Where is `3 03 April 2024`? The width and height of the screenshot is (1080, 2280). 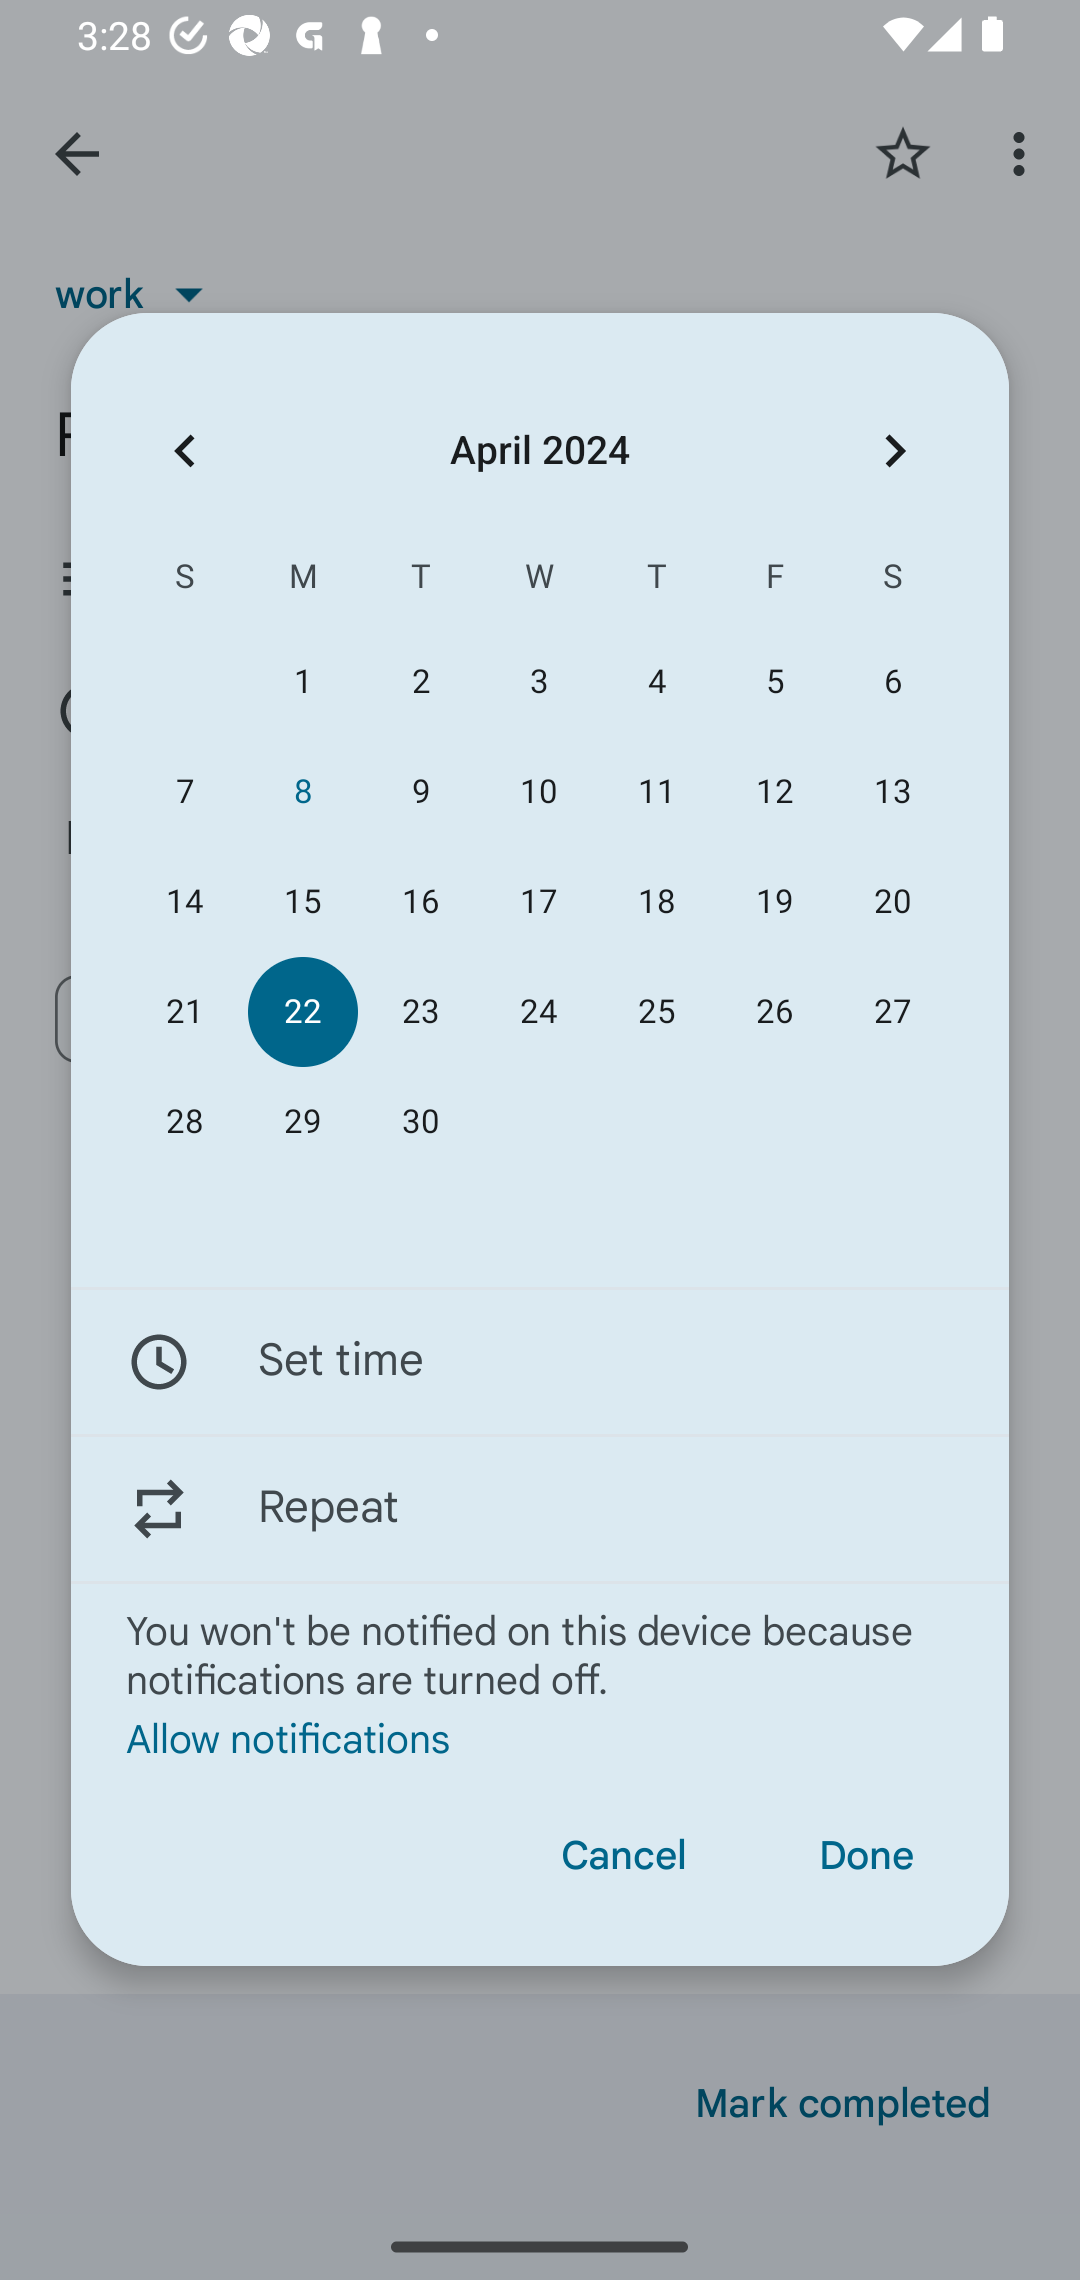 3 03 April 2024 is located at coordinates (538, 682).